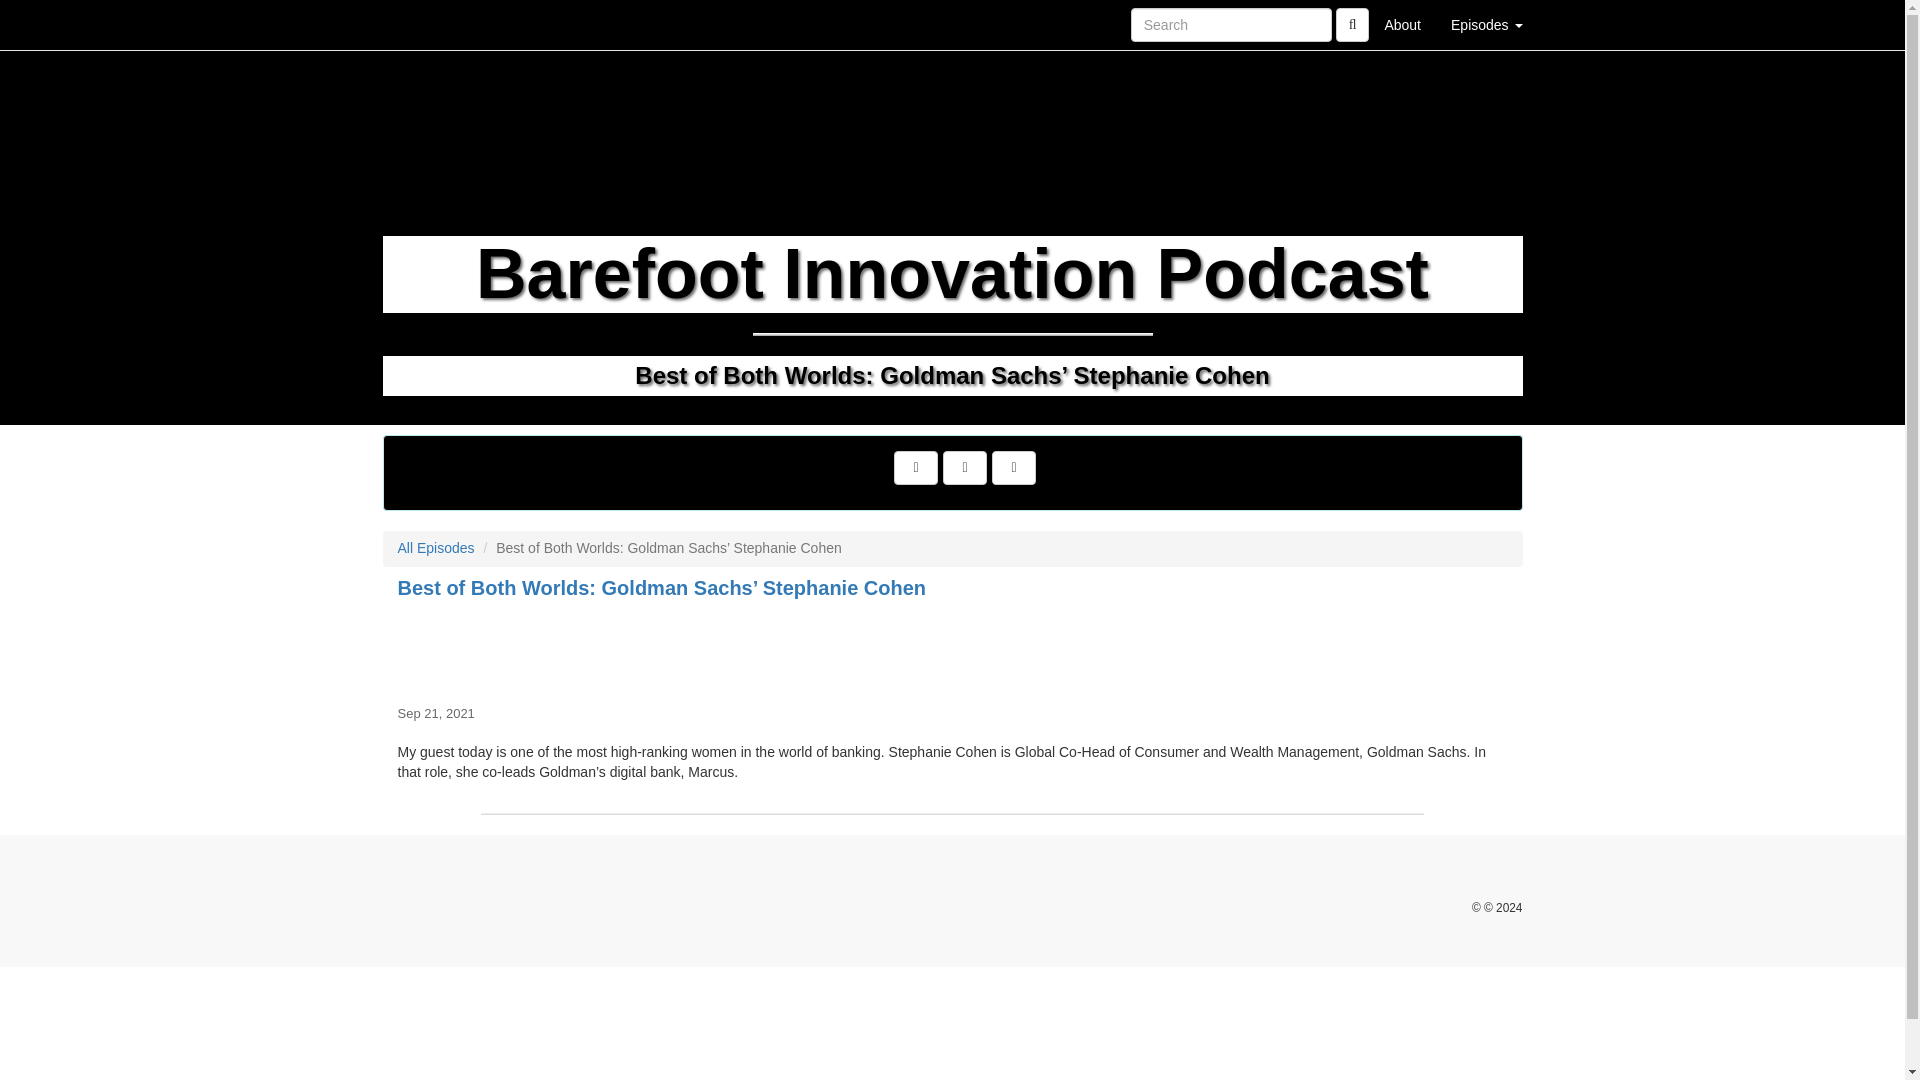 The image size is (1920, 1080). I want to click on Home Page, so click(423, 24).